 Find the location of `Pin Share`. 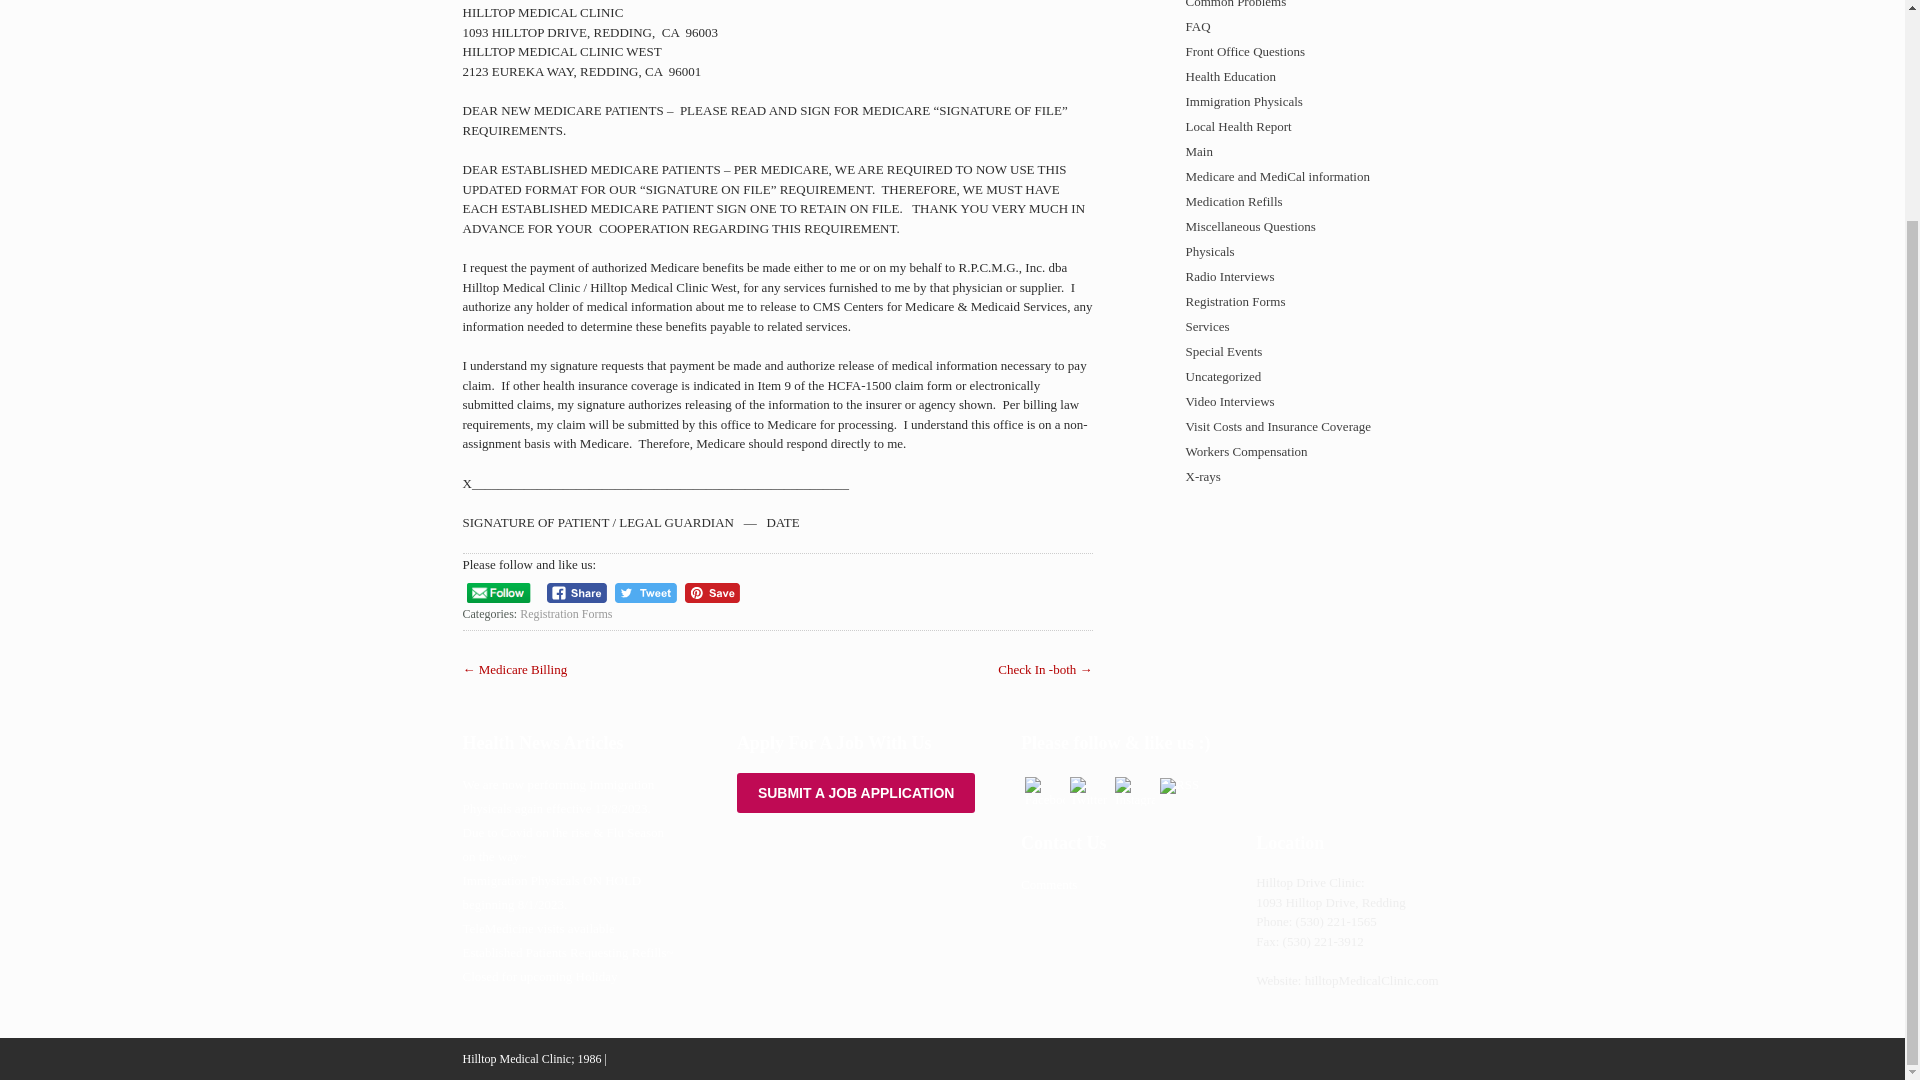

Pin Share is located at coordinates (712, 593).